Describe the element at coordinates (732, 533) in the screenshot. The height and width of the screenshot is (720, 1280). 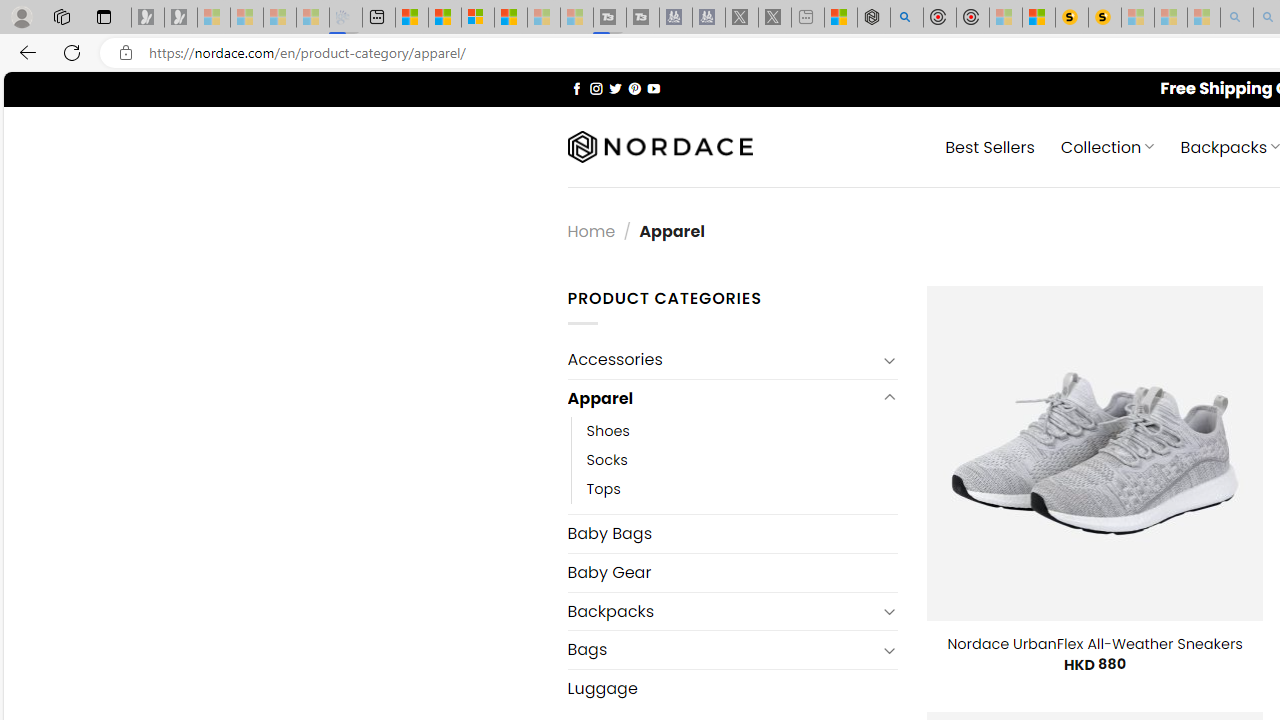
I see `Baby Bags` at that location.